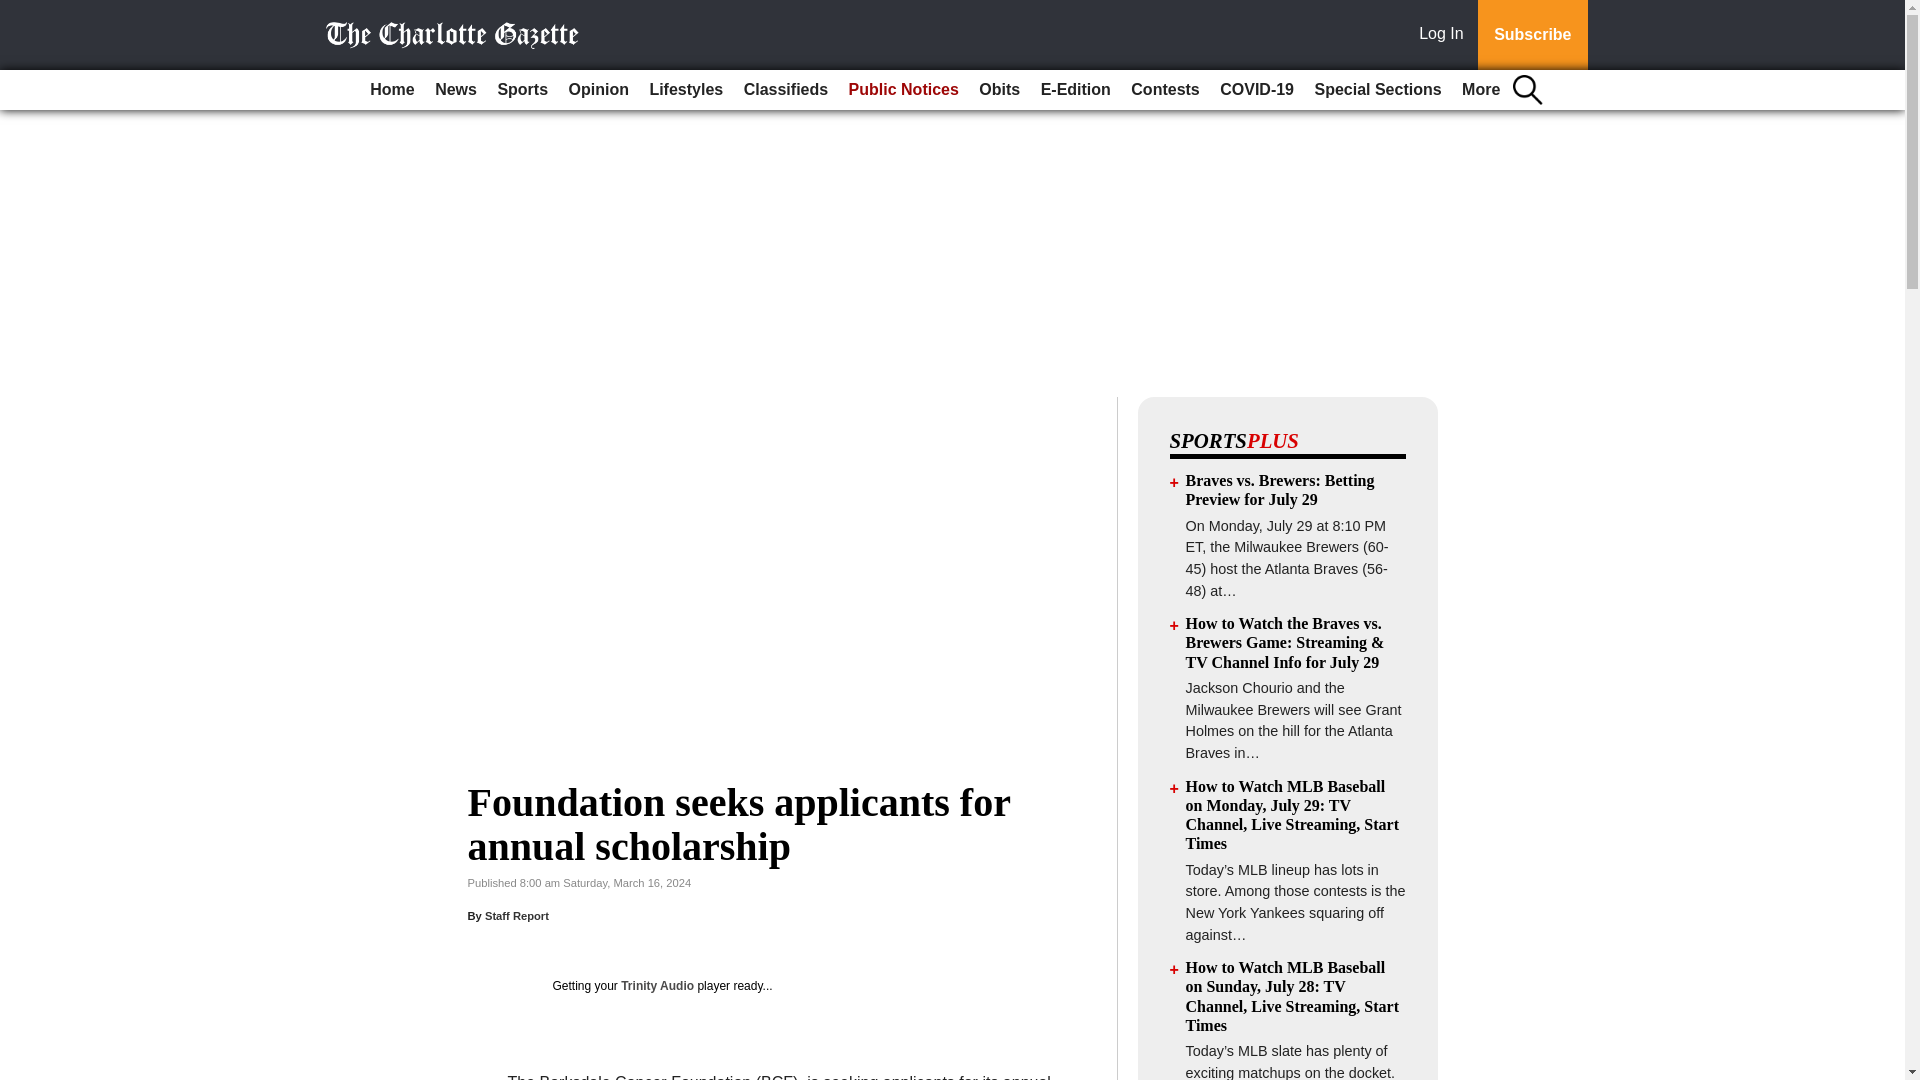  What do you see at coordinates (904, 90) in the screenshot?
I see `Public Notices` at bounding box center [904, 90].